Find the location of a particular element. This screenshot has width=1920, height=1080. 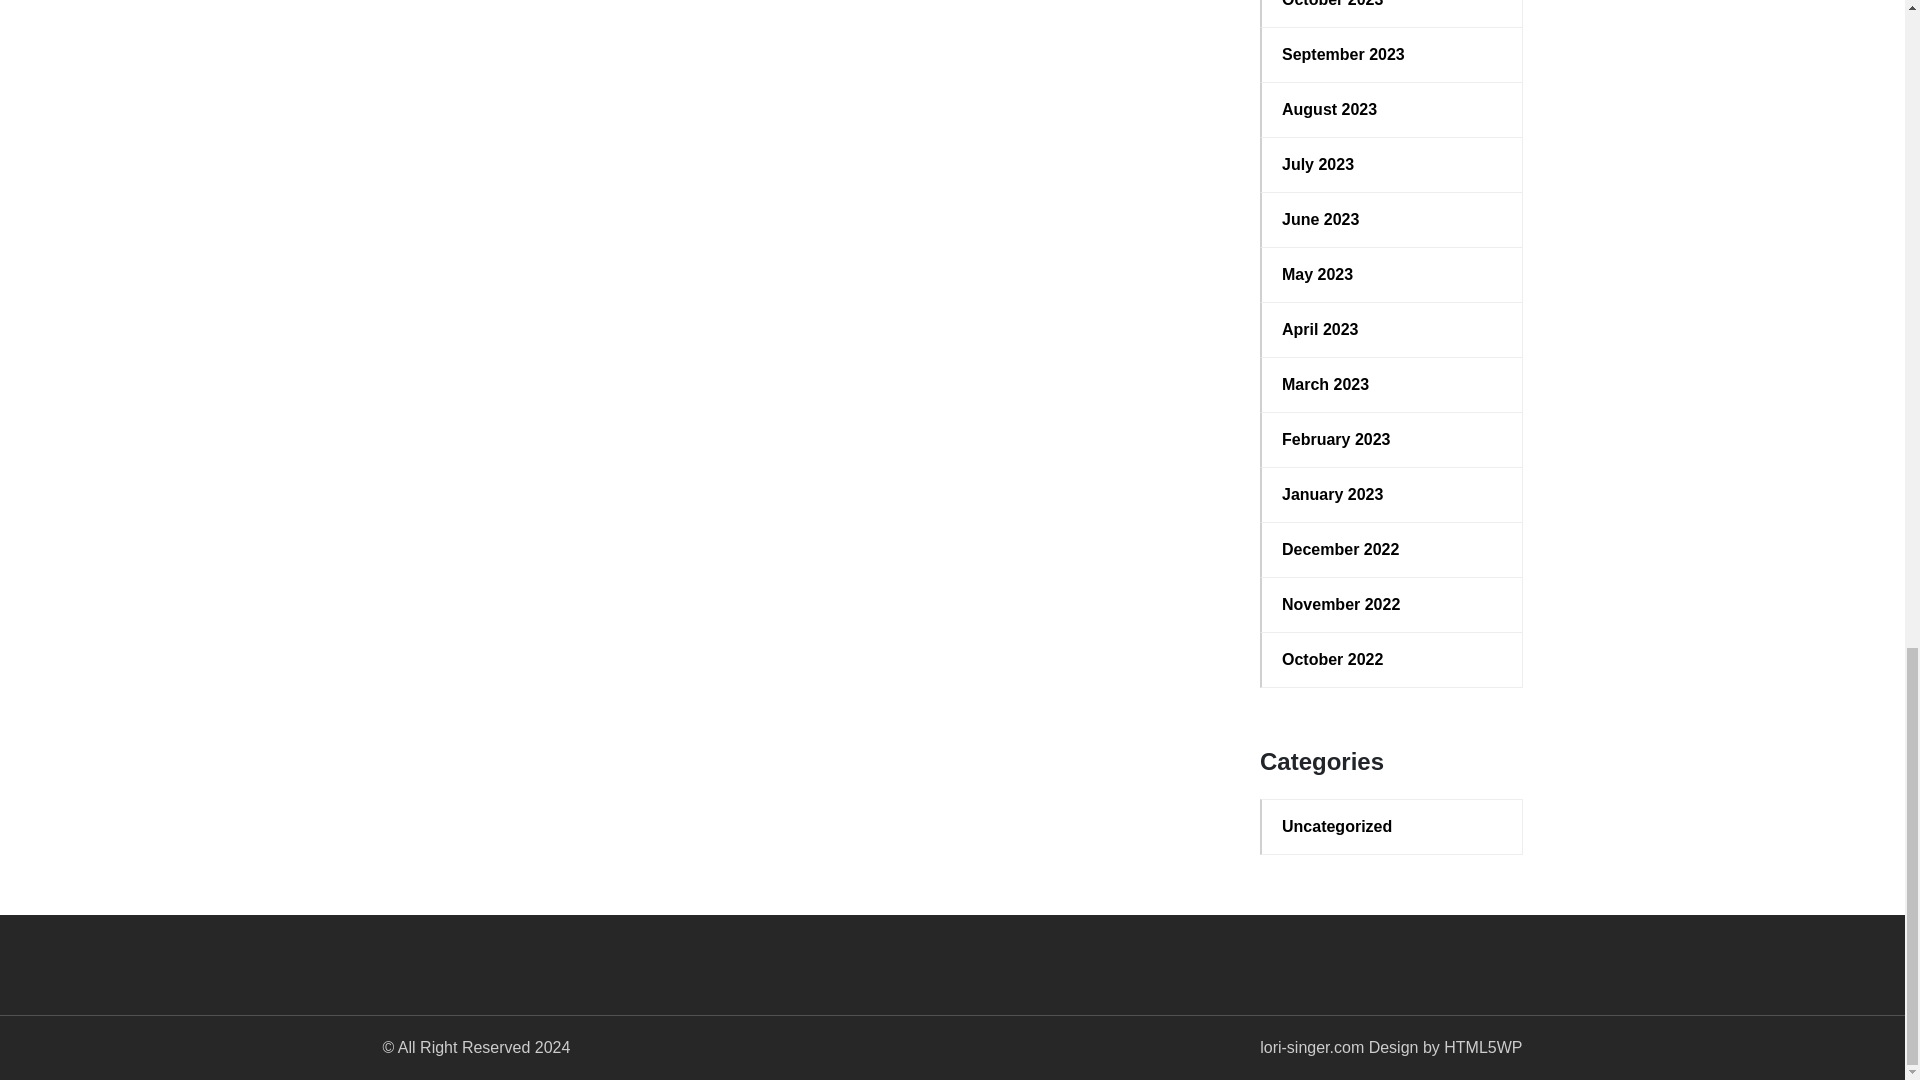

April 2023 is located at coordinates (1392, 330).